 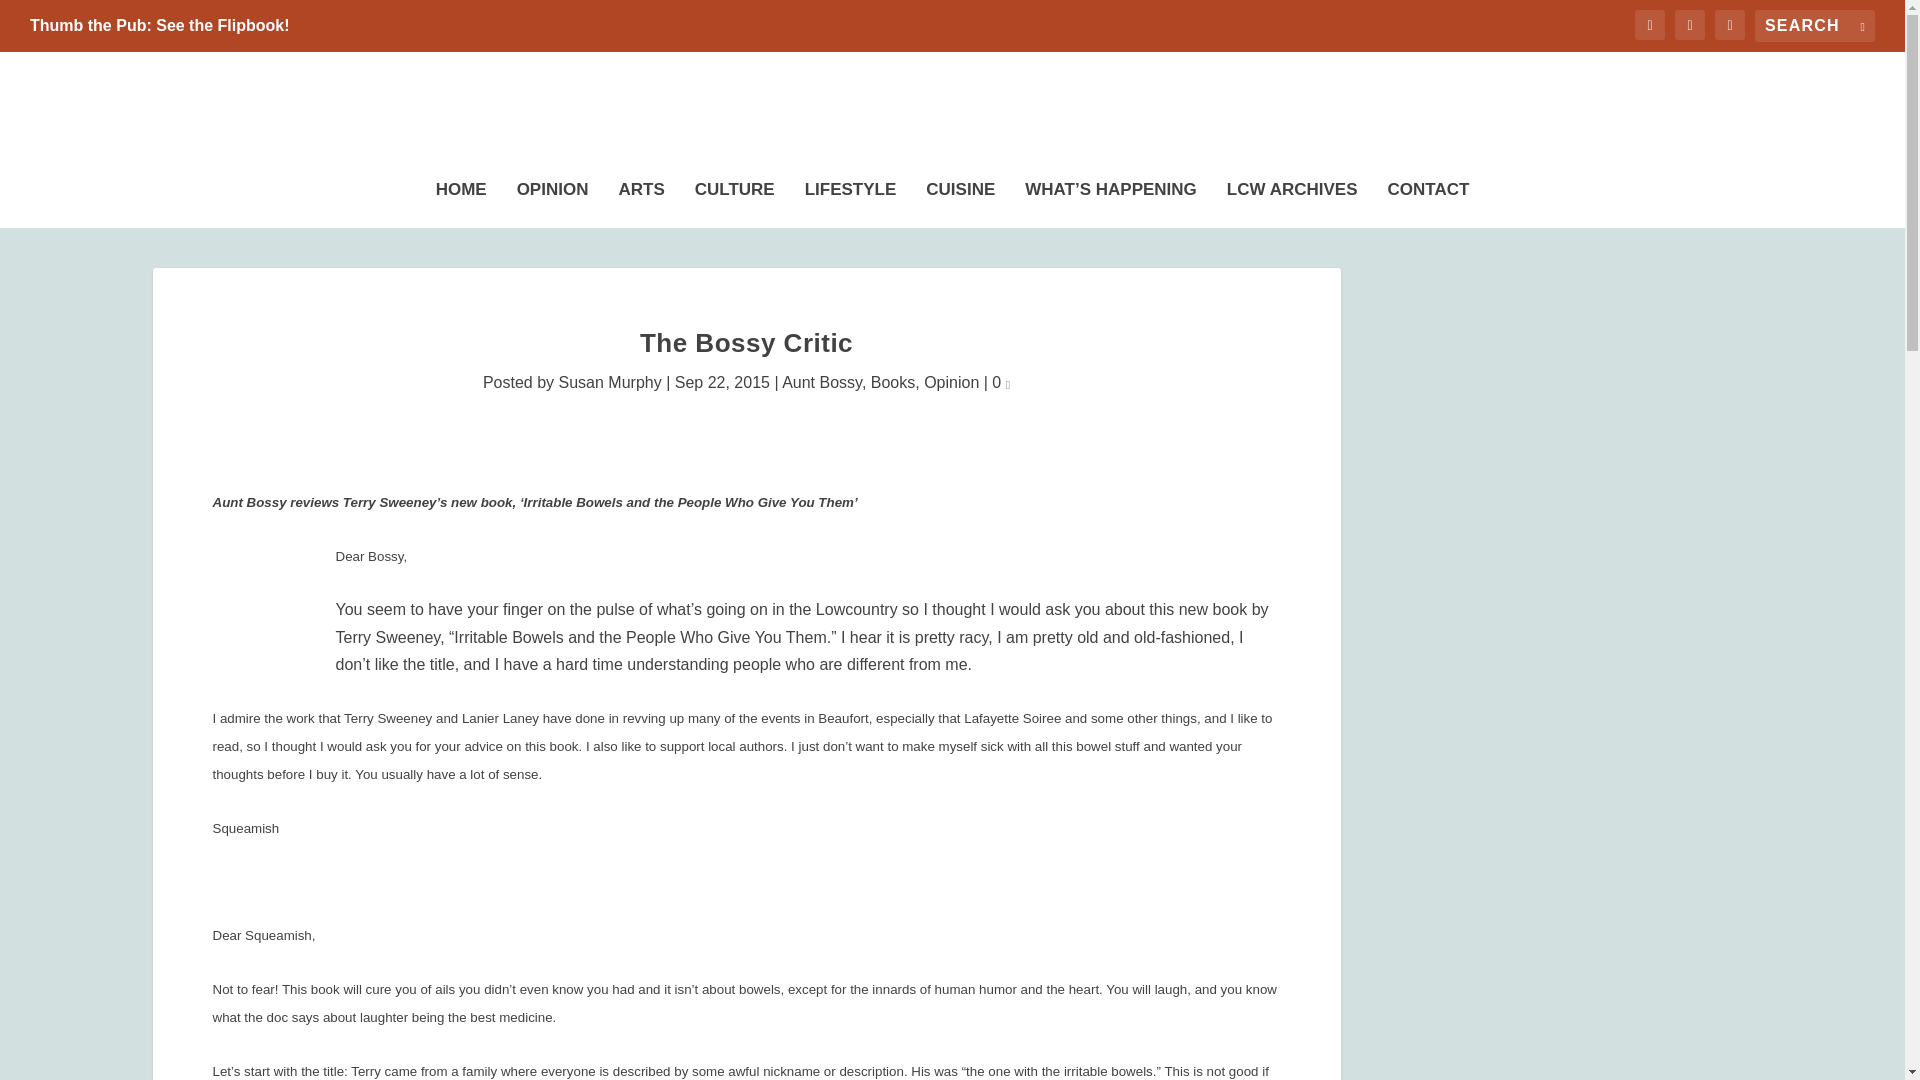 What do you see at coordinates (1814, 26) in the screenshot?
I see `Search for:` at bounding box center [1814, 26].